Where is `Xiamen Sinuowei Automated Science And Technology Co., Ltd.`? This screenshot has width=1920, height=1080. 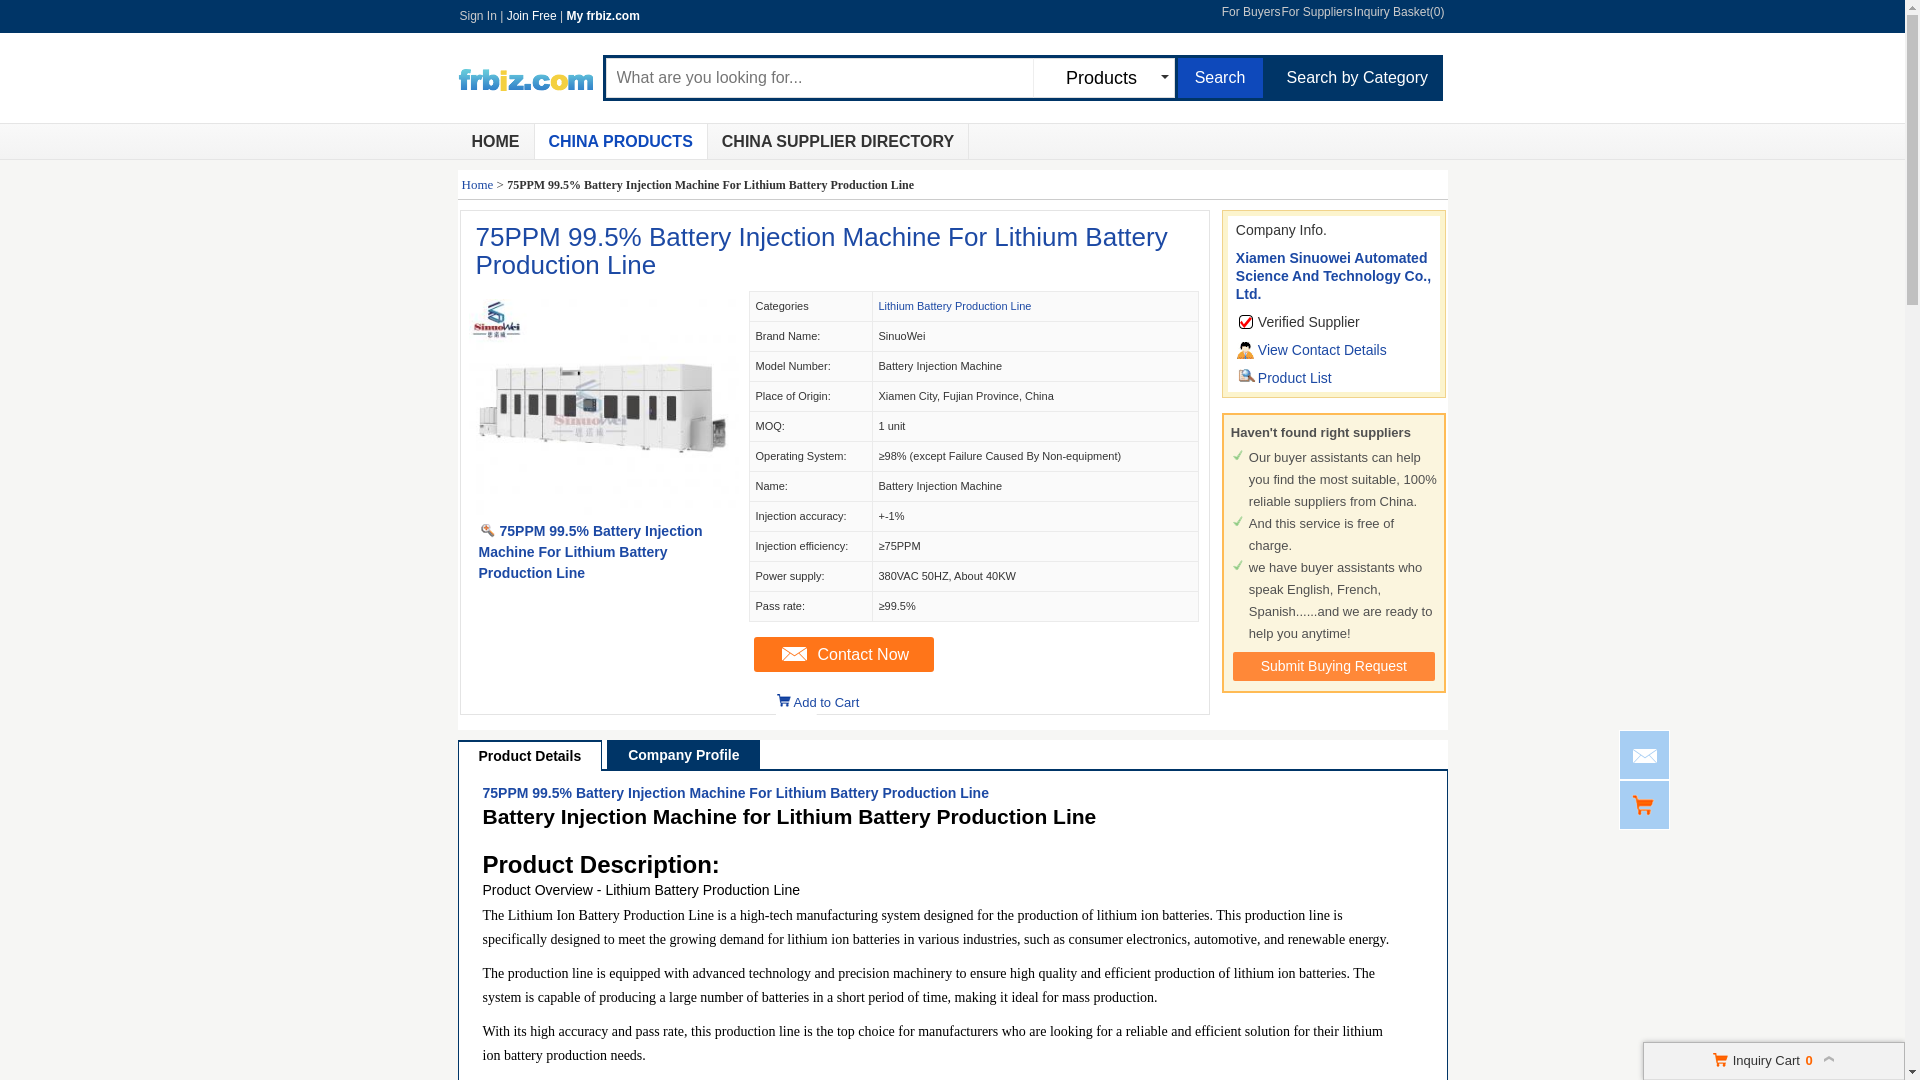 Xiamen Sinuowei Automated Science And Technology Co., Ltd. is located at coordinates (1333, 276).